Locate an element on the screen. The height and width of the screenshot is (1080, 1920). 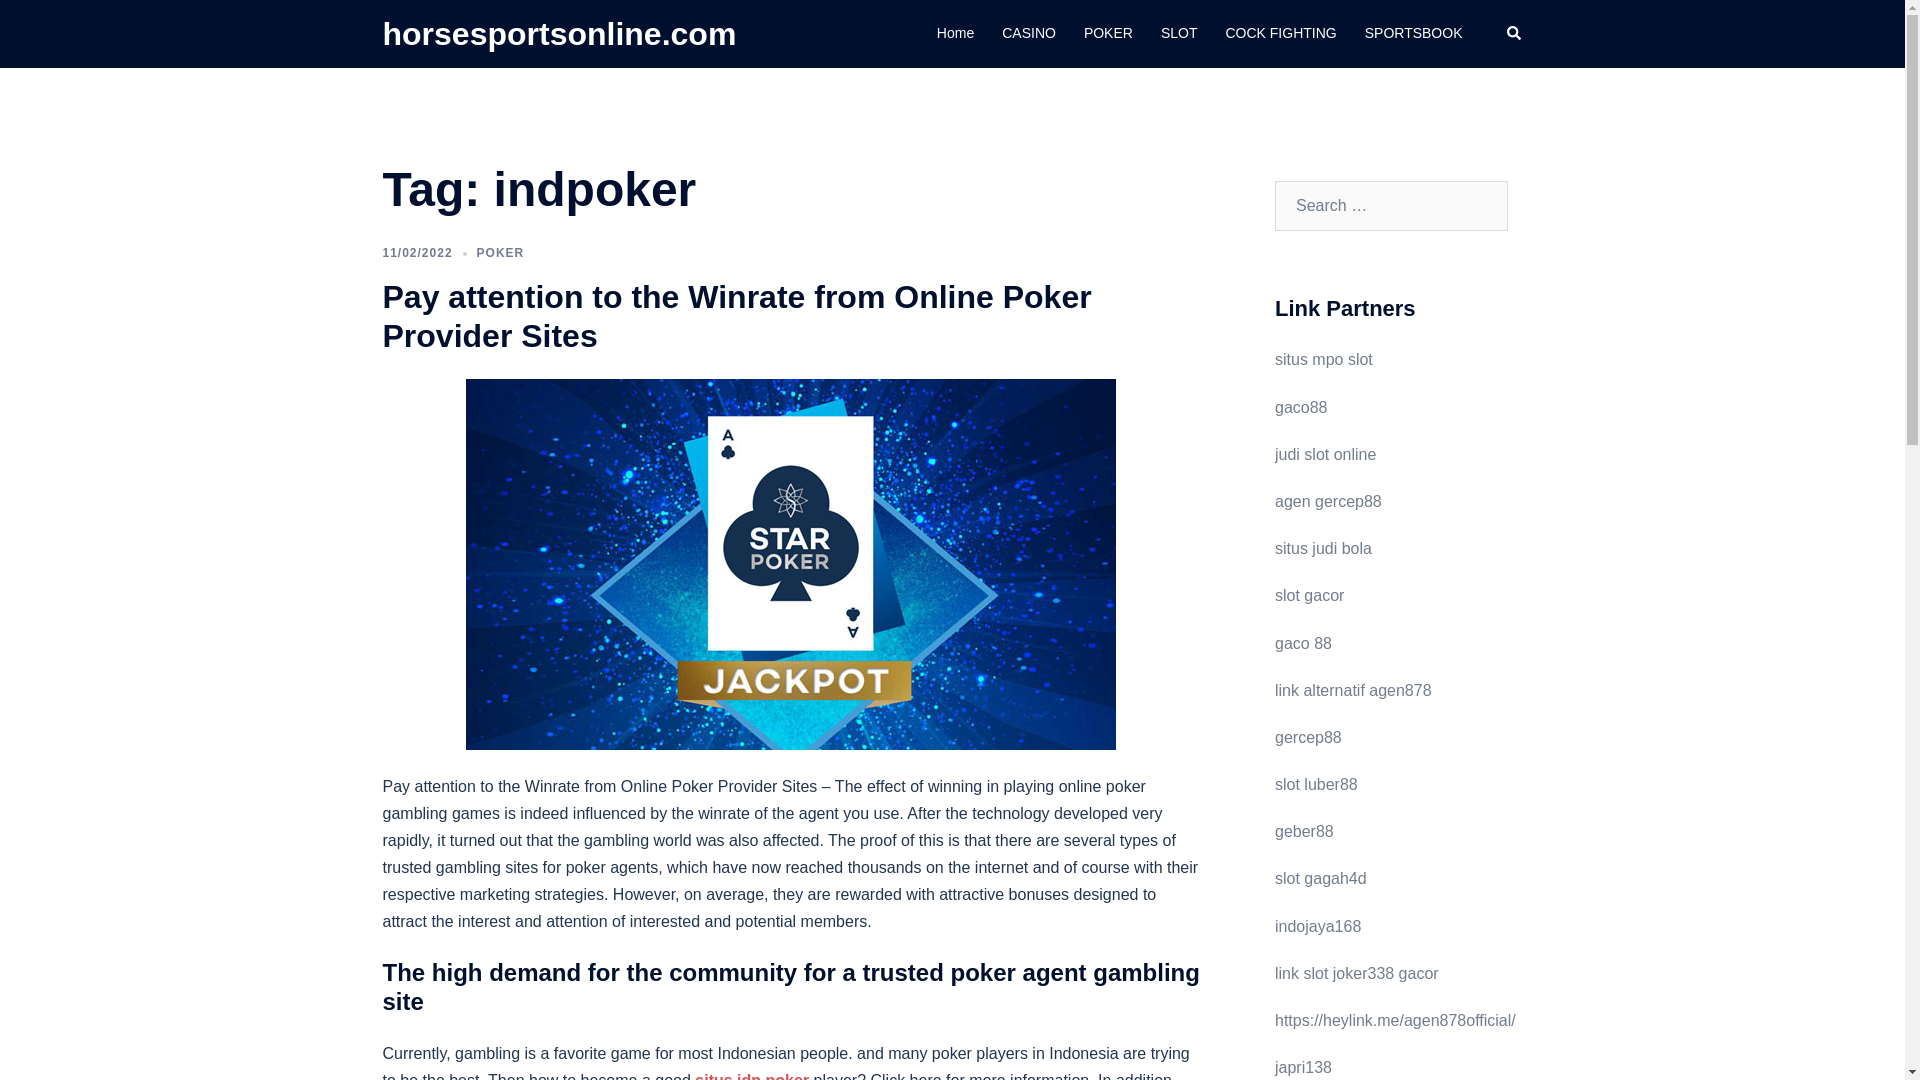
situs mpo slot is located at coordinates (1323, 360).